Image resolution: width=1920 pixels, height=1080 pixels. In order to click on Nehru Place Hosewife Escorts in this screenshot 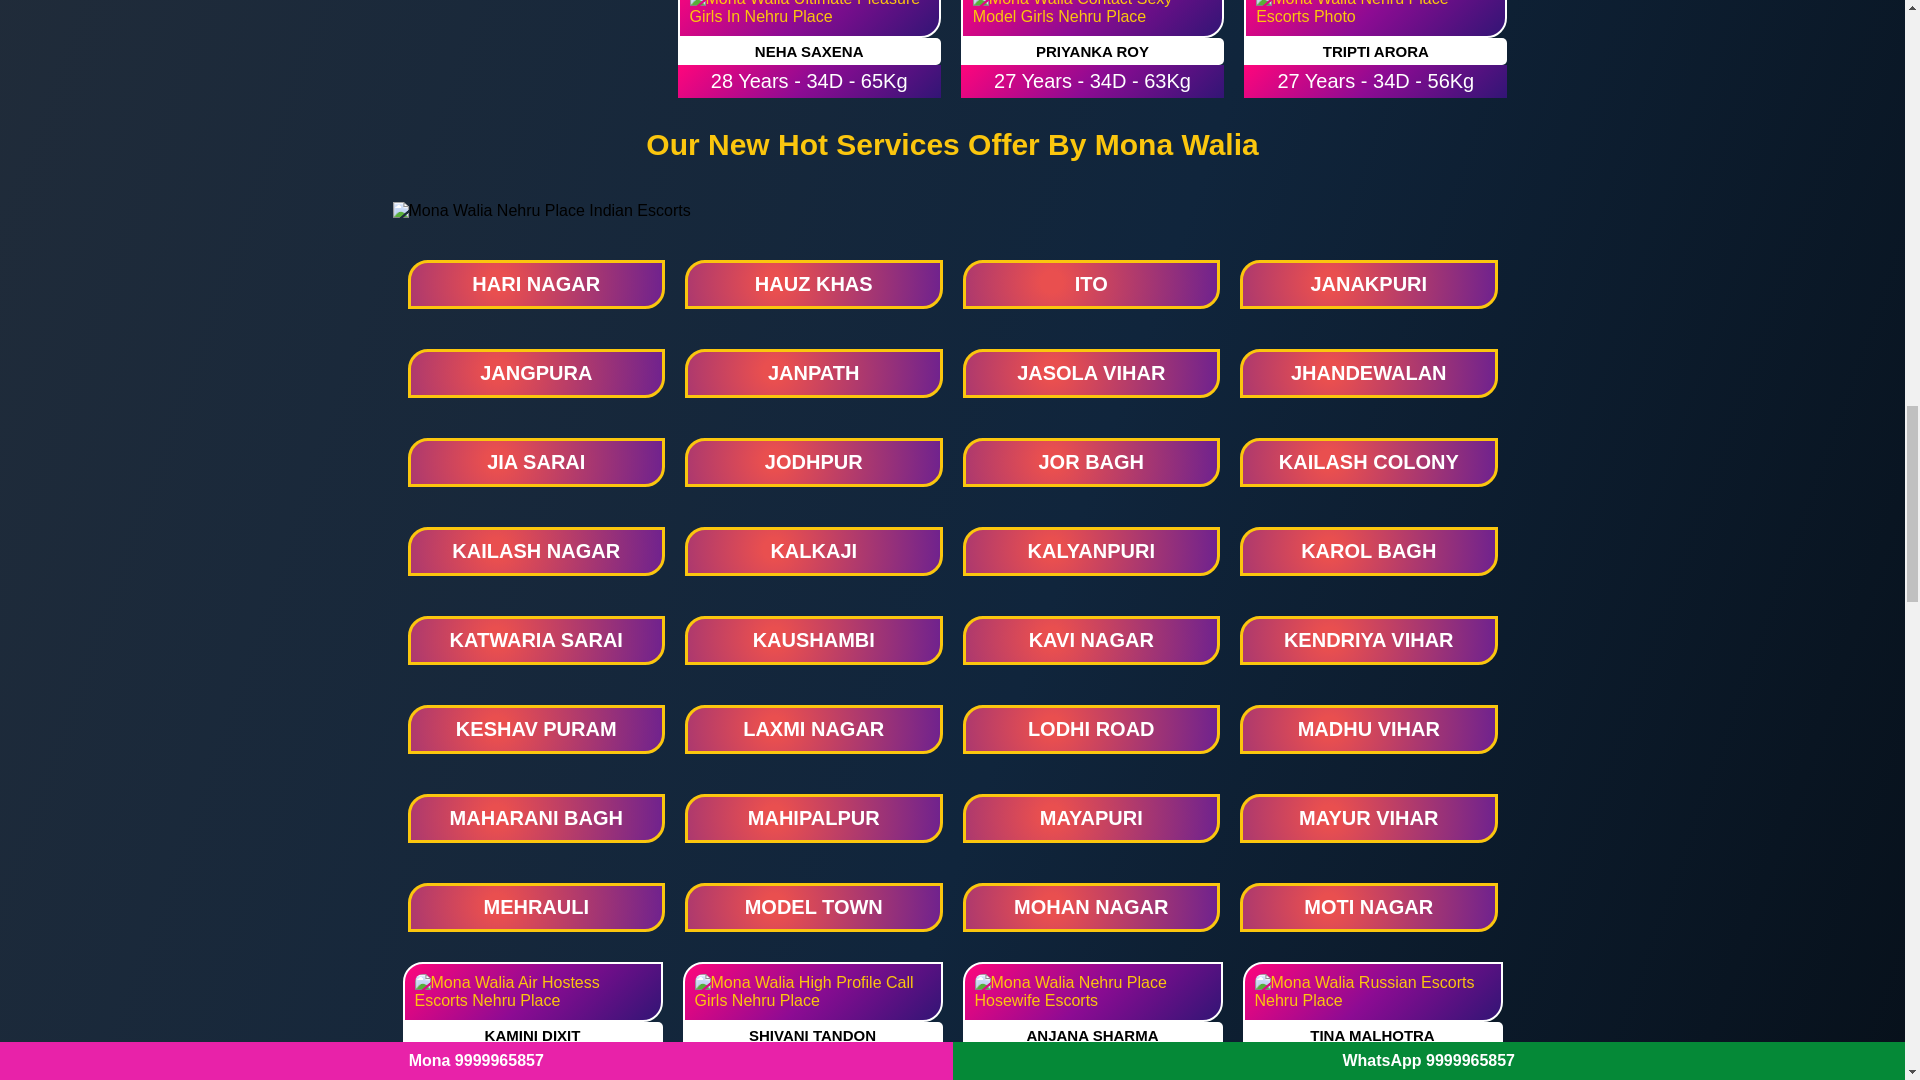, I will do `click(1091, 992)`.